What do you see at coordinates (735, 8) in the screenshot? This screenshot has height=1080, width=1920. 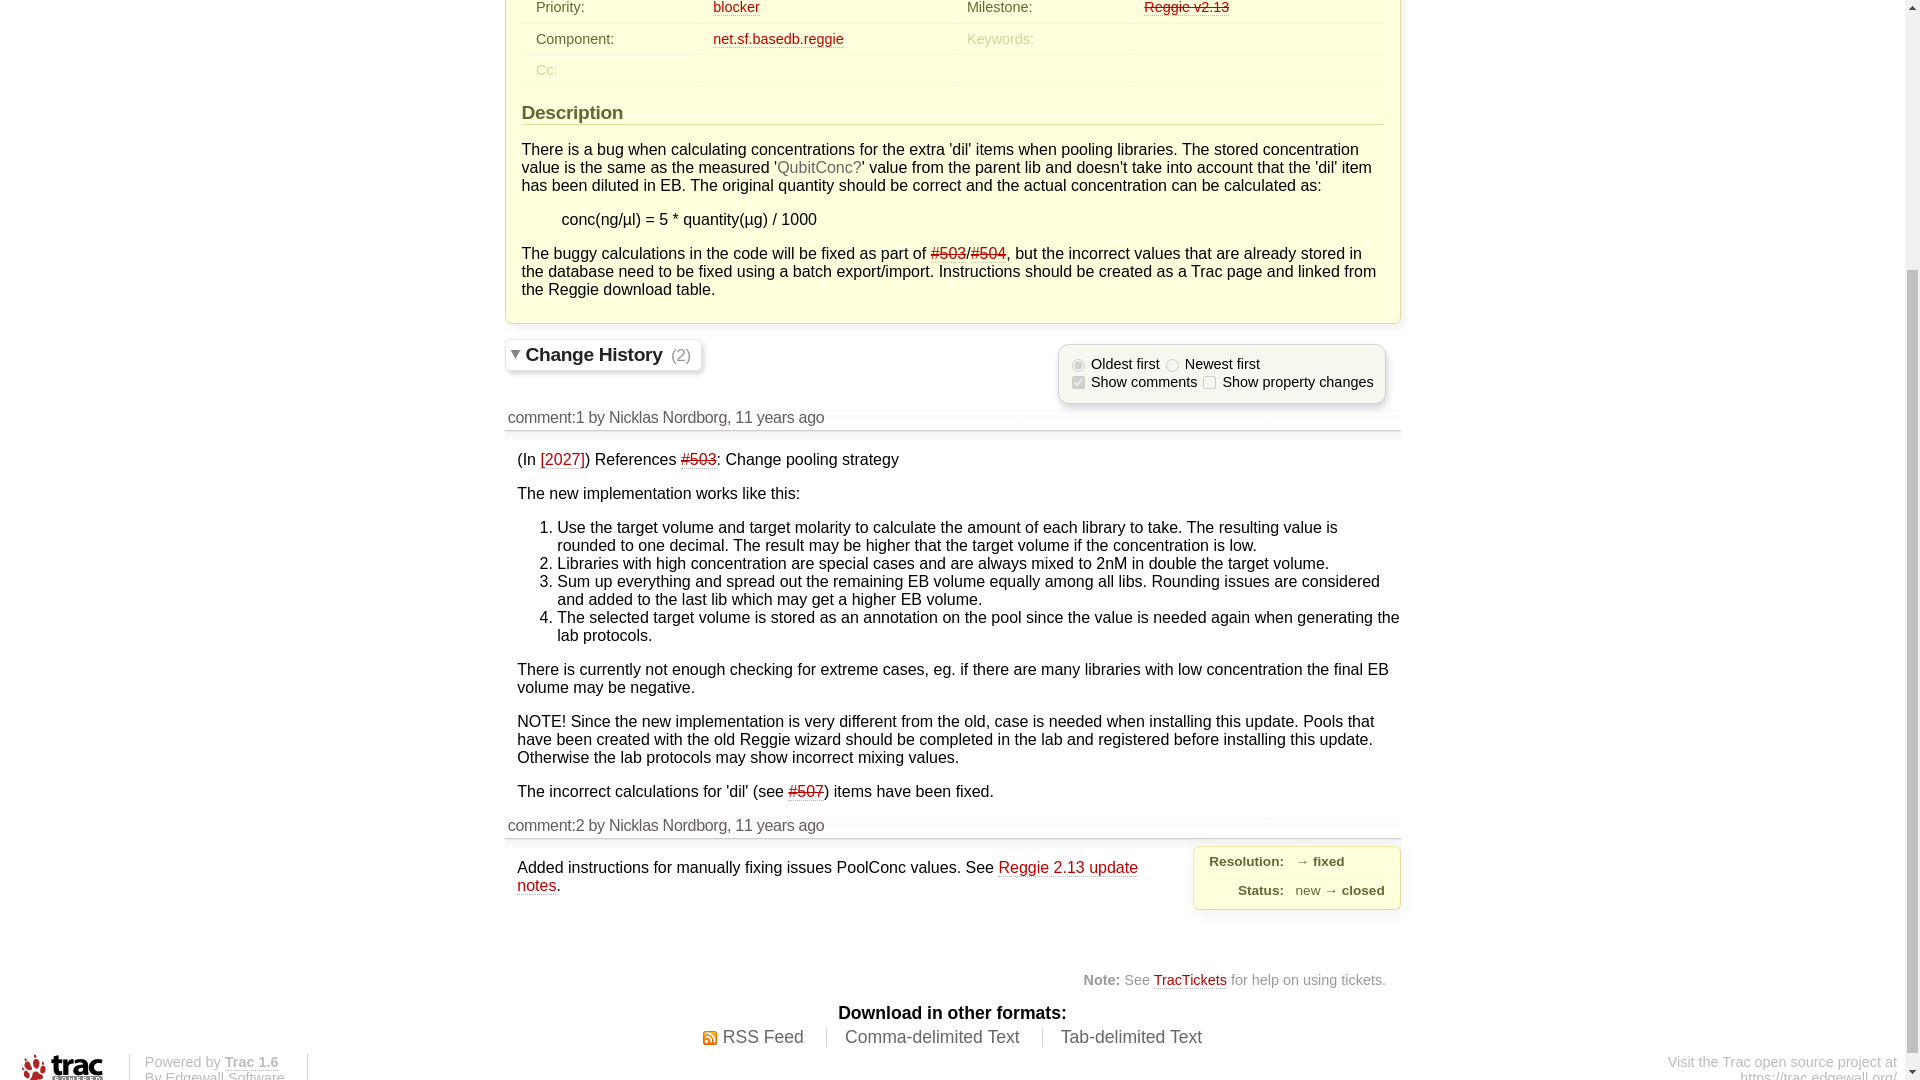 I see `blocker` at bounding box center [735, 8].